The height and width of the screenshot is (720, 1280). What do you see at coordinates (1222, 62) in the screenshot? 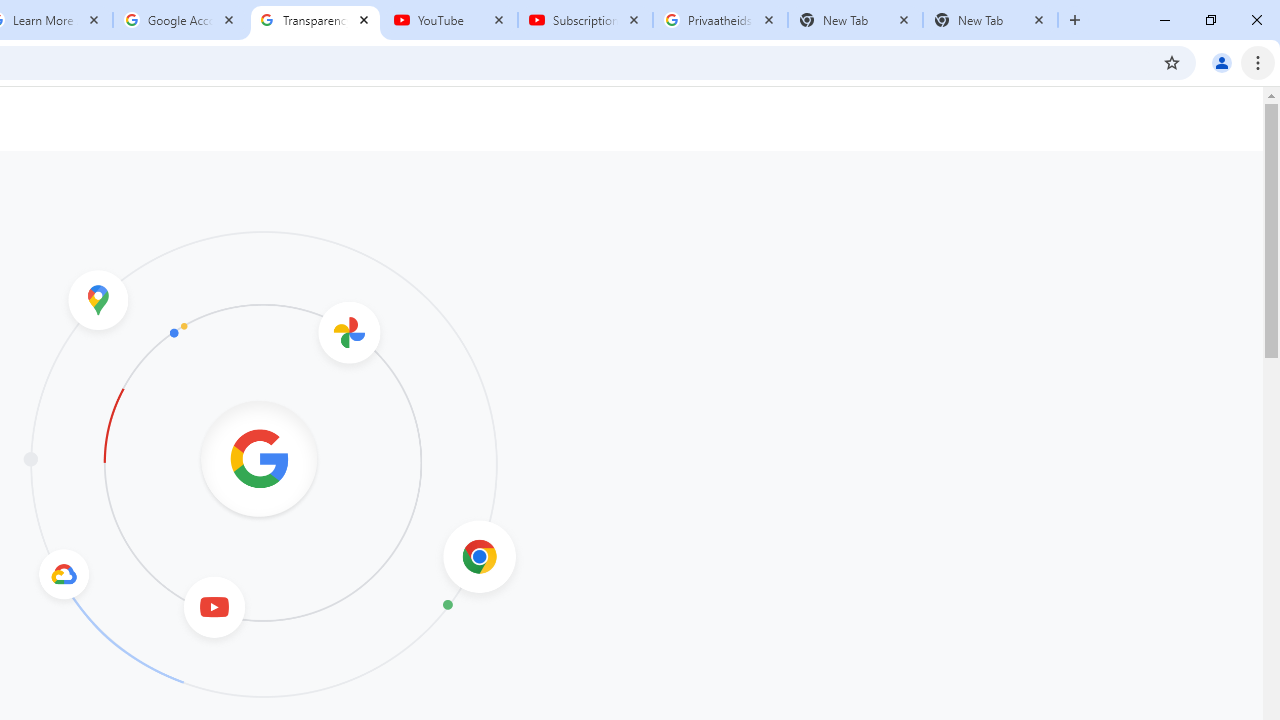
I see `You` at bounding box center [1222, 62].